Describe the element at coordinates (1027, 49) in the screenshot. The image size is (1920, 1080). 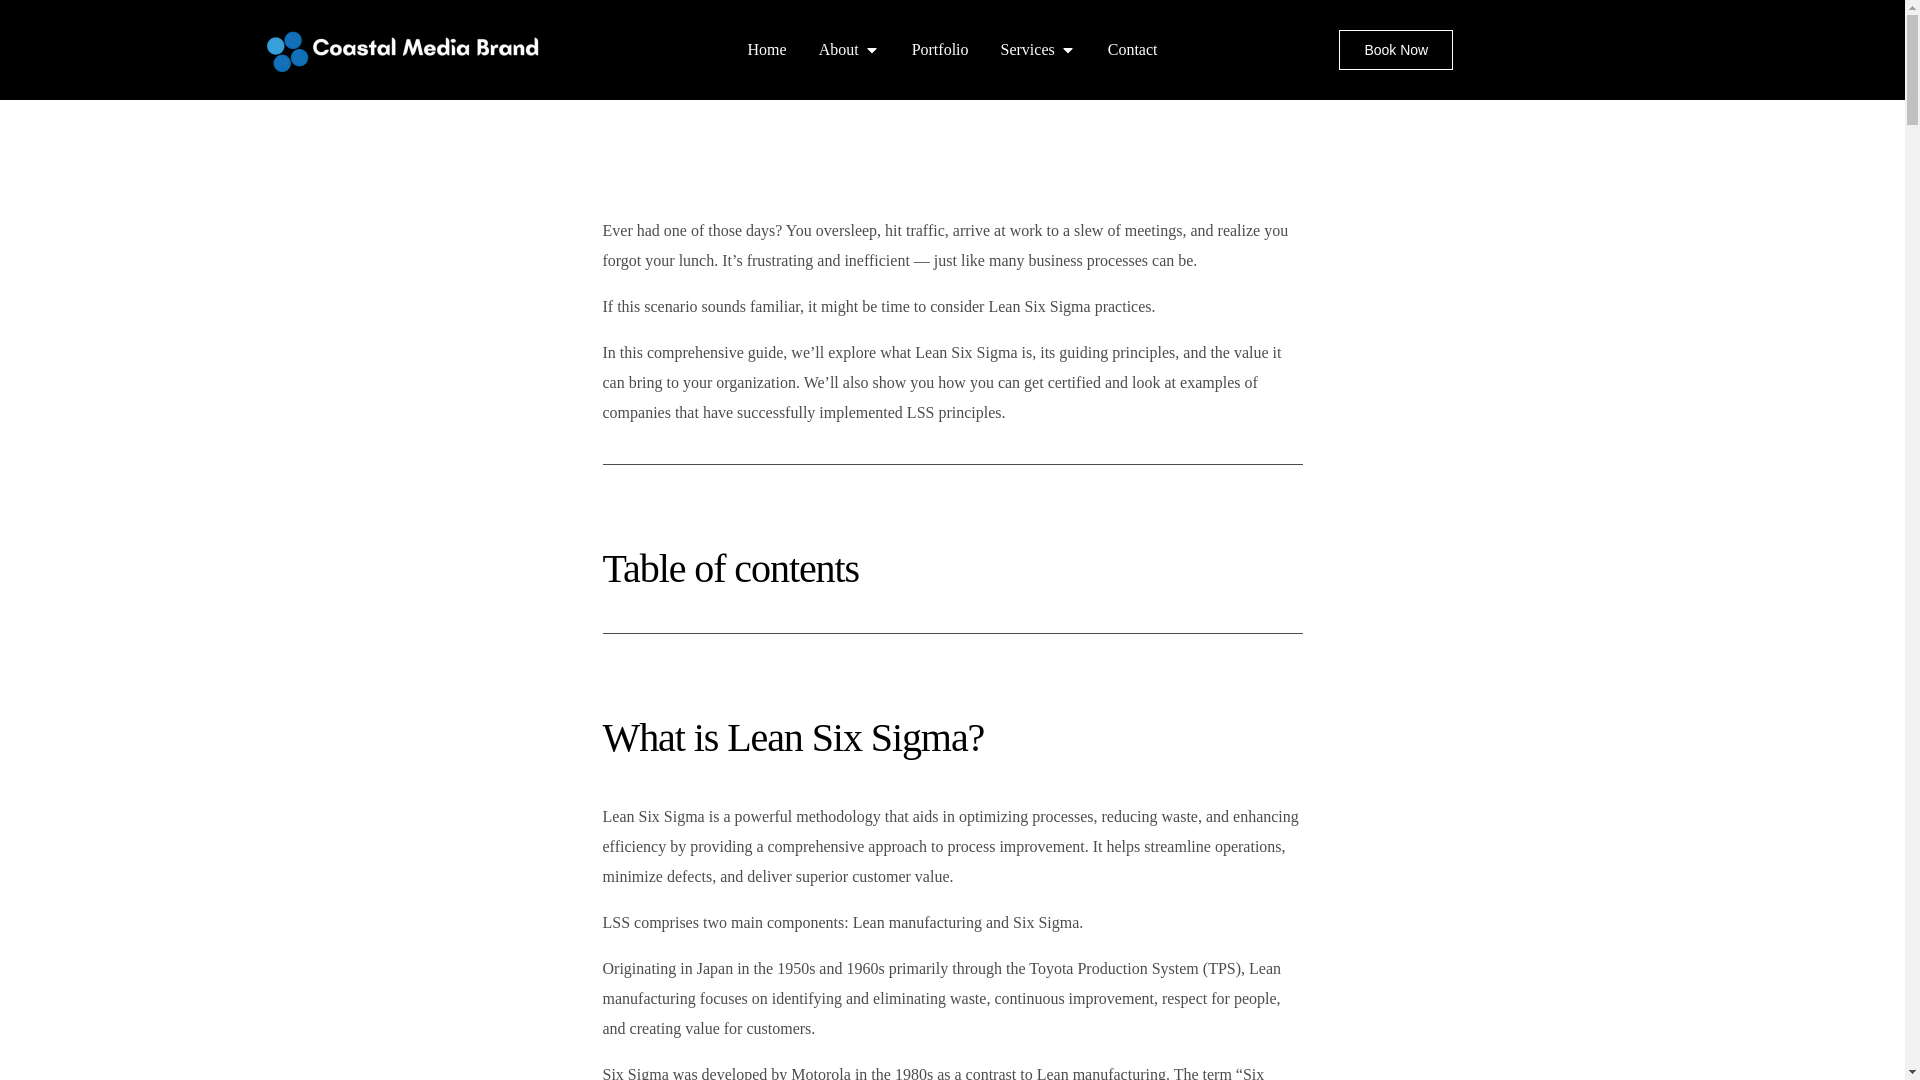
I see `Services` at that location.